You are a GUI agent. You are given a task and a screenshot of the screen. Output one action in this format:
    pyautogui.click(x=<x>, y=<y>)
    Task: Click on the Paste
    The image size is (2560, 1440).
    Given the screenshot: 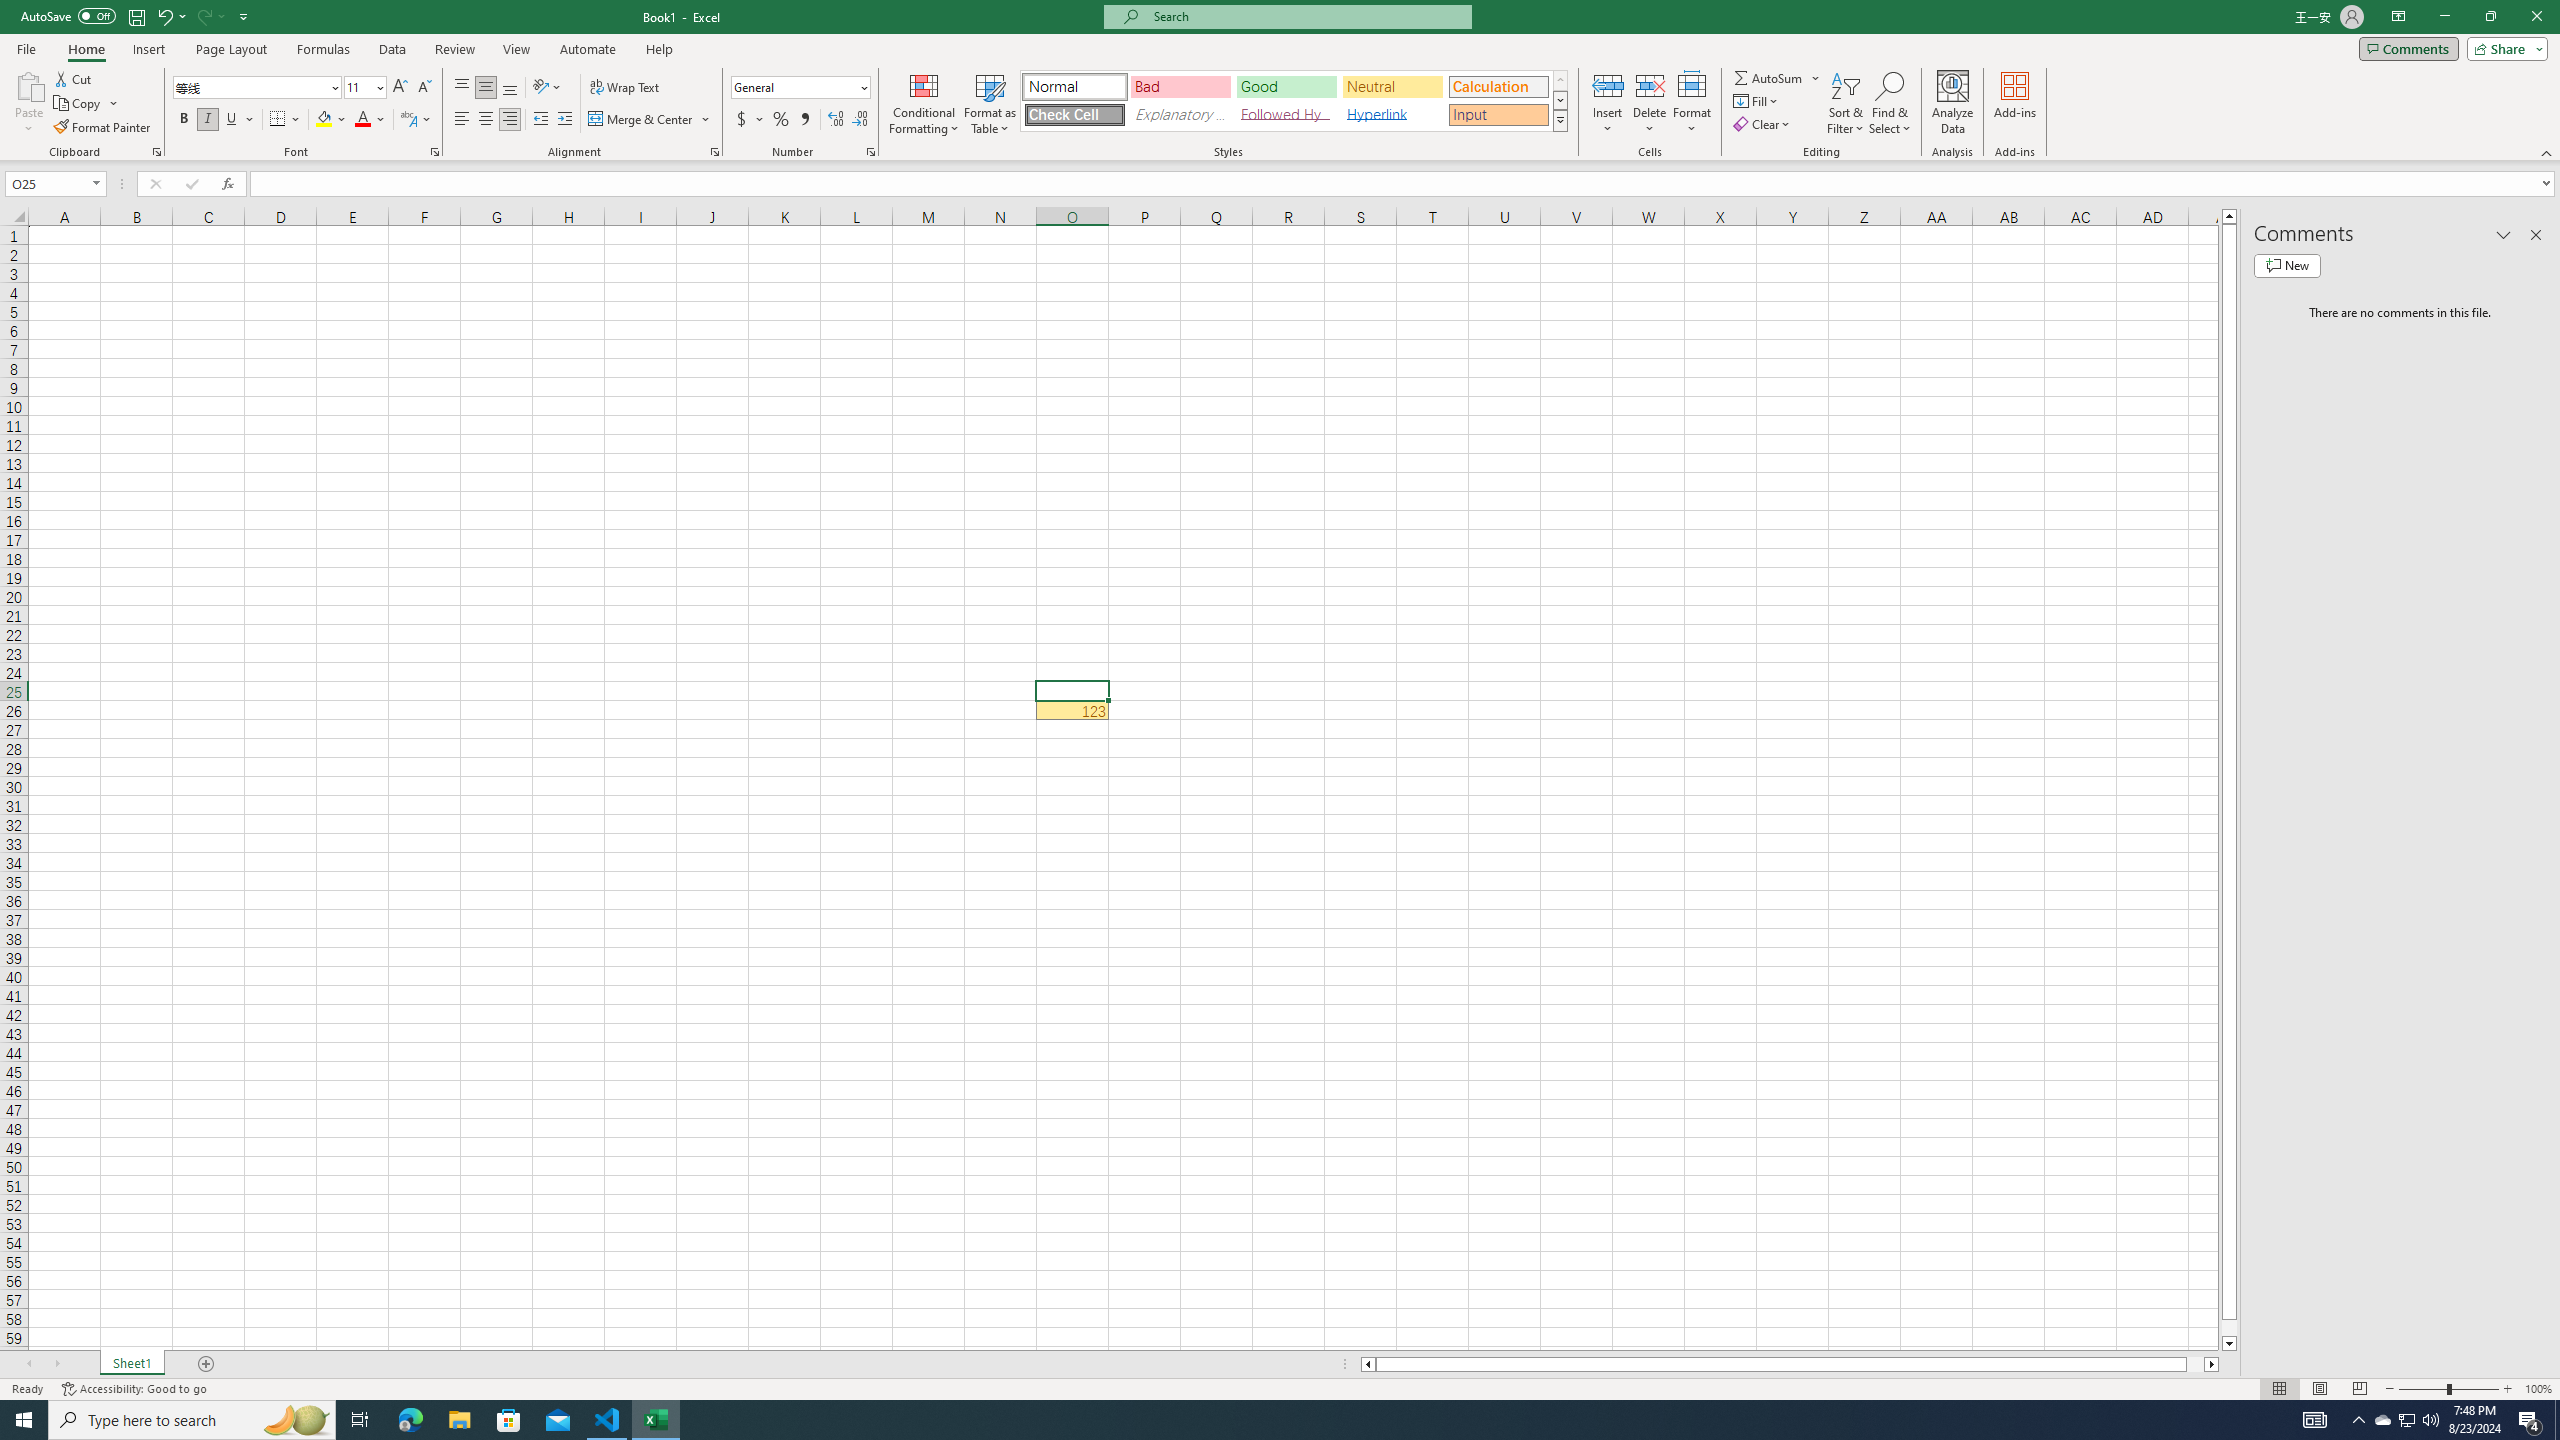 What is the action you would take?
    pyautogui.click(x=29, y=85)
    